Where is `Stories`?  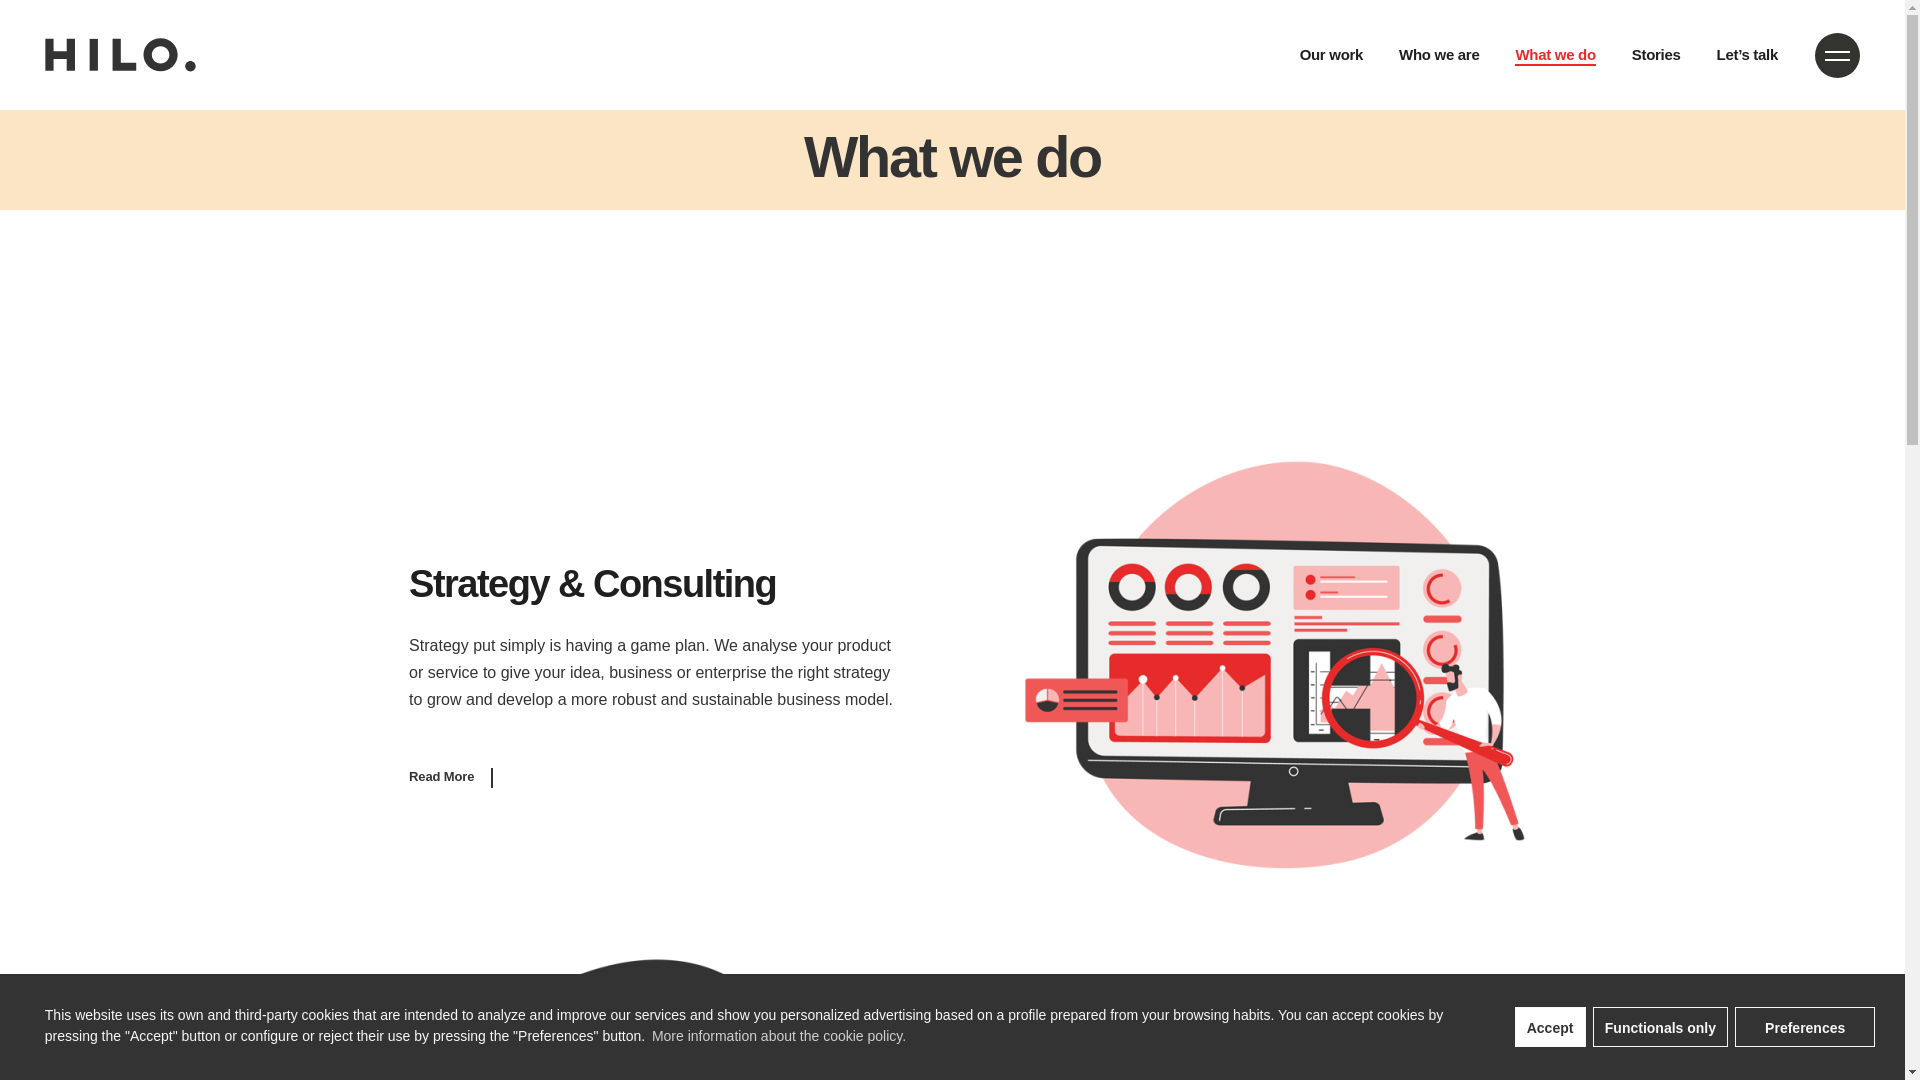
Stories is located at coordinates (1656, 55).